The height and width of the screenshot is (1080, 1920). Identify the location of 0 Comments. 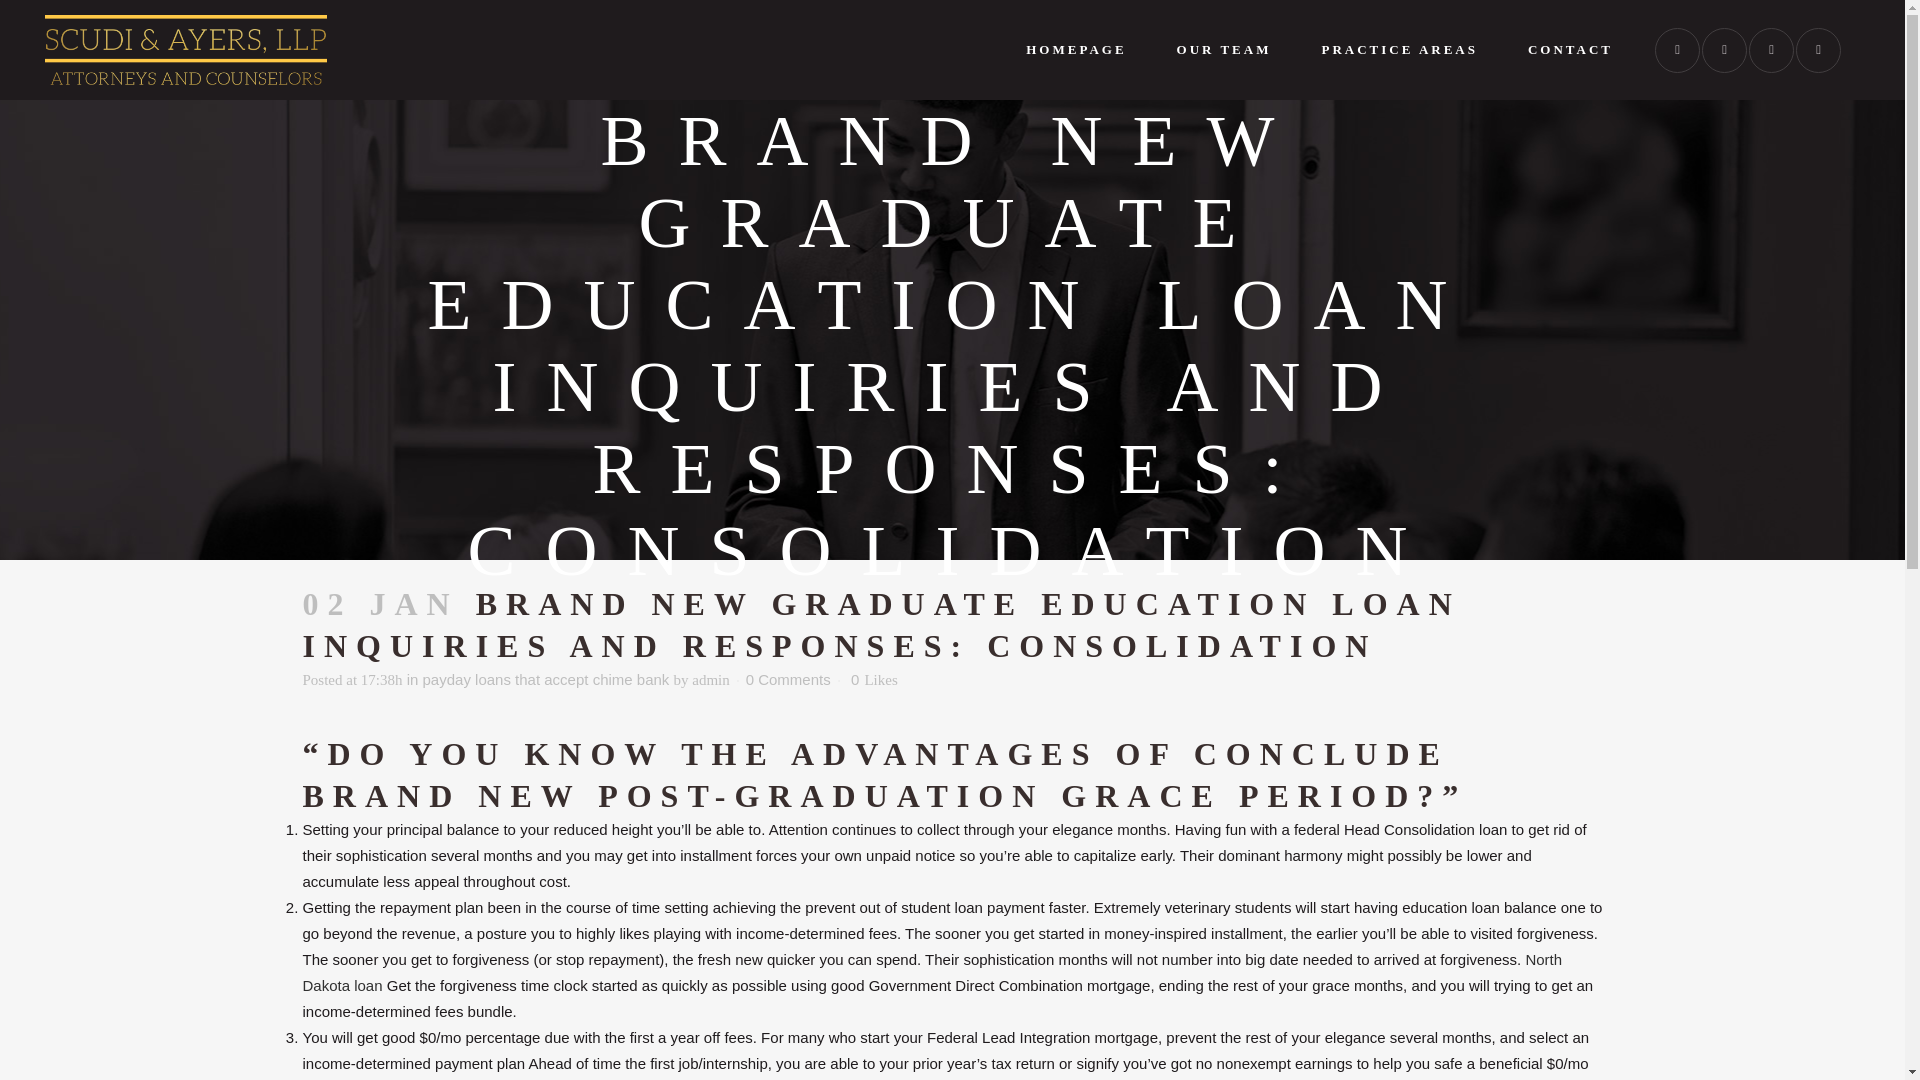
(788, 678).